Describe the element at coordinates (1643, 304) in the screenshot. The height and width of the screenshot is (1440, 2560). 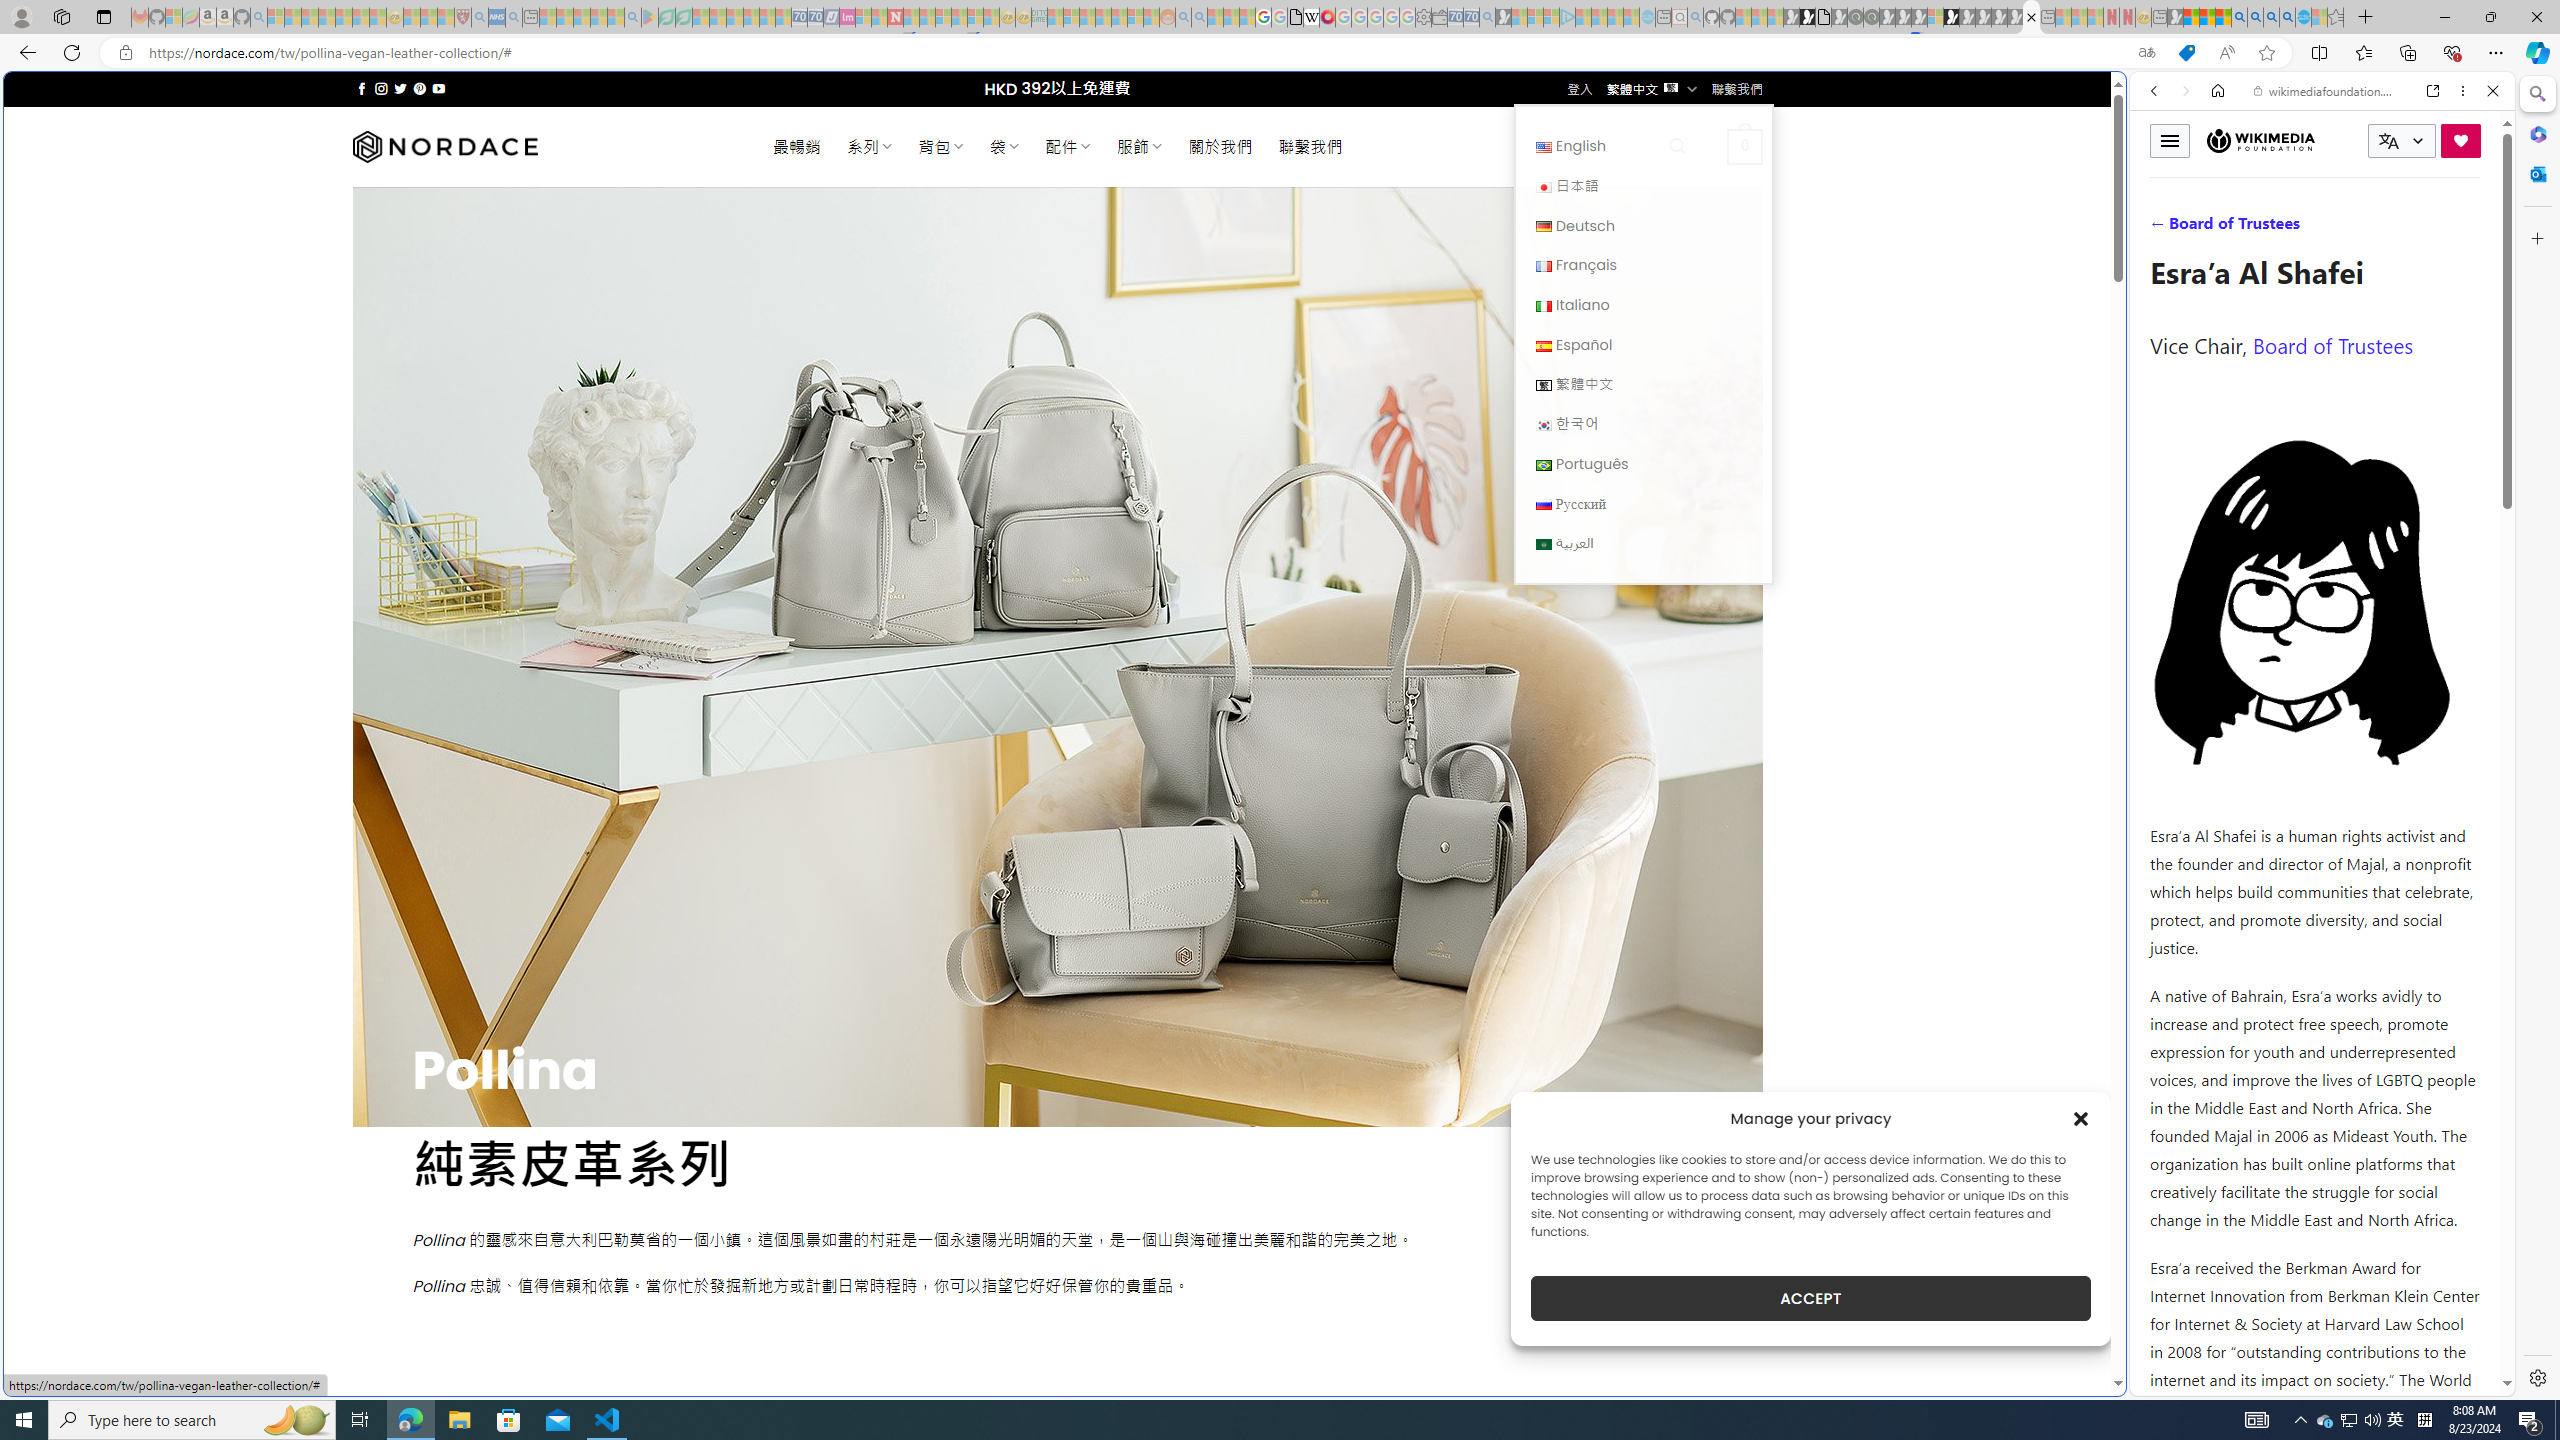
I see ` Italiano` at that location.